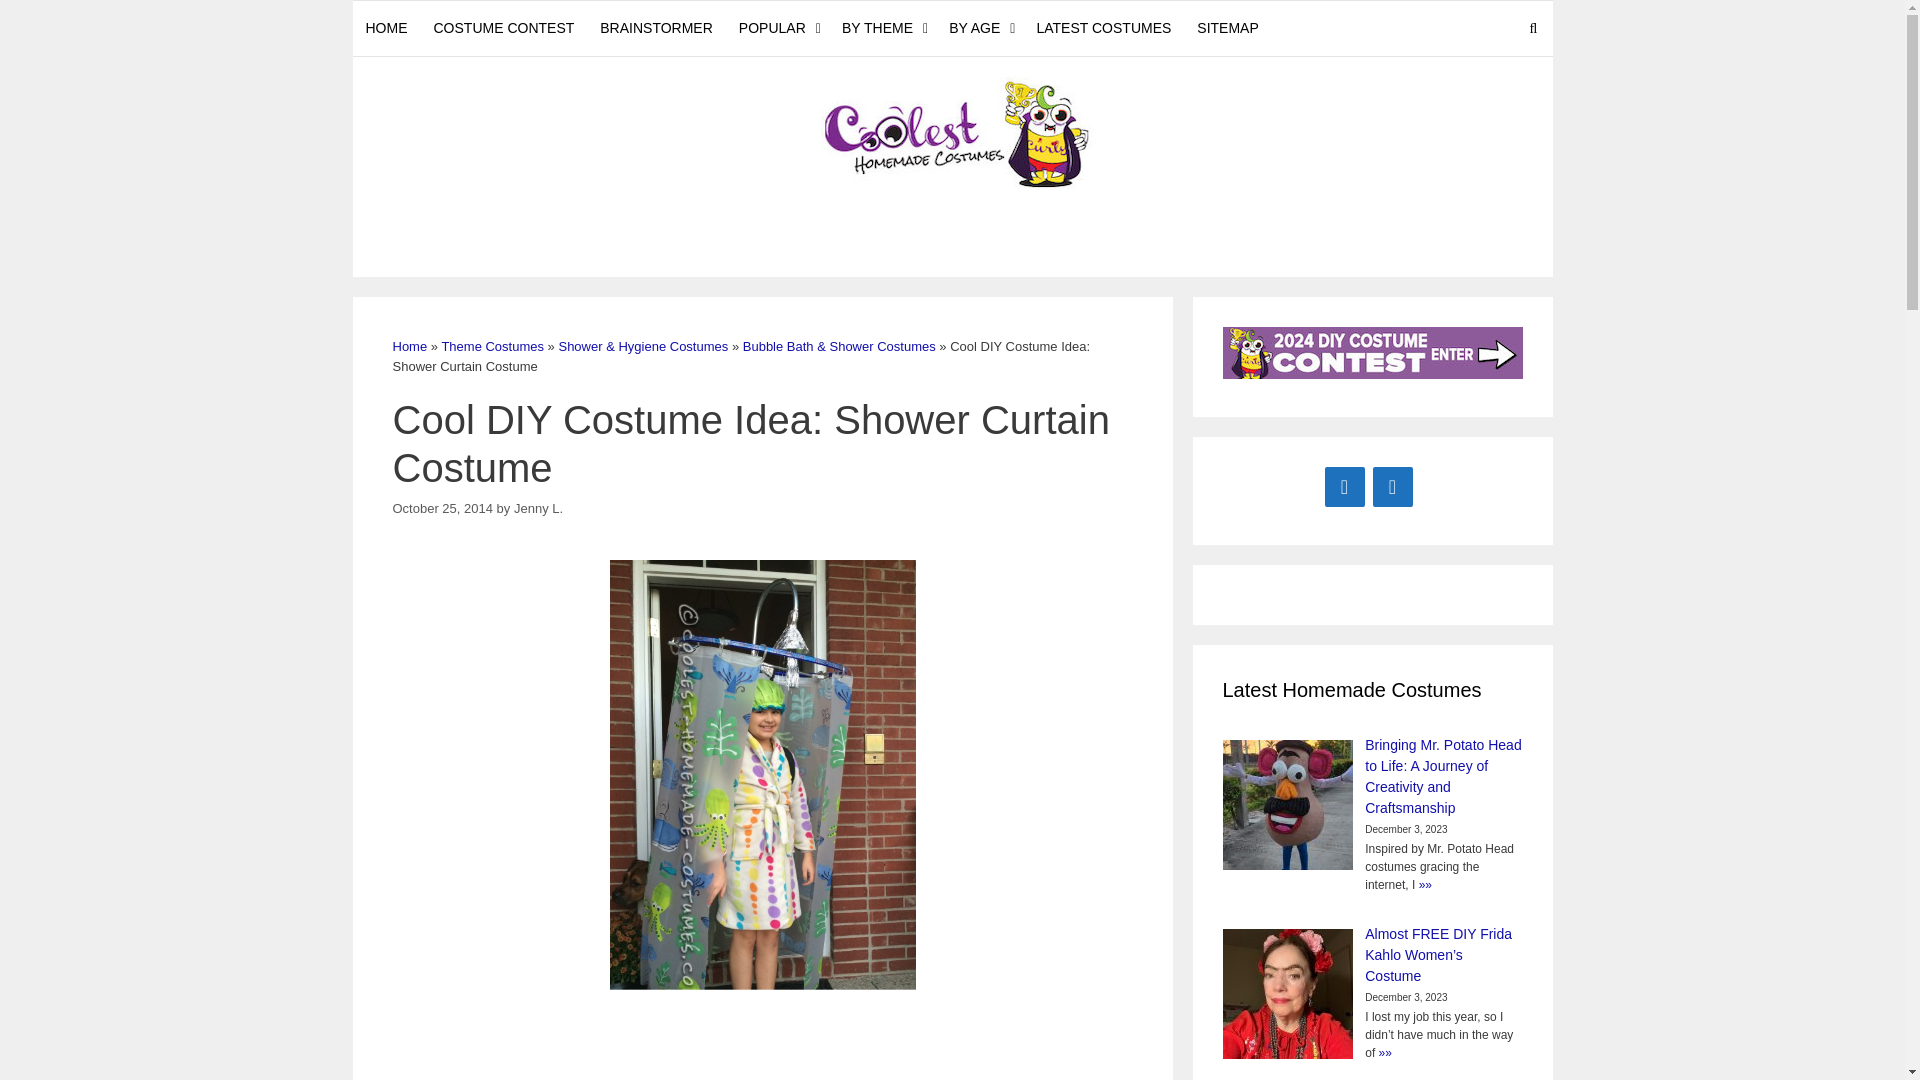 The image size is (1920, 1080). Describe the element at coordinates (504, 28) in the screenshot. I see `COSTUME CONTEST` at that location.